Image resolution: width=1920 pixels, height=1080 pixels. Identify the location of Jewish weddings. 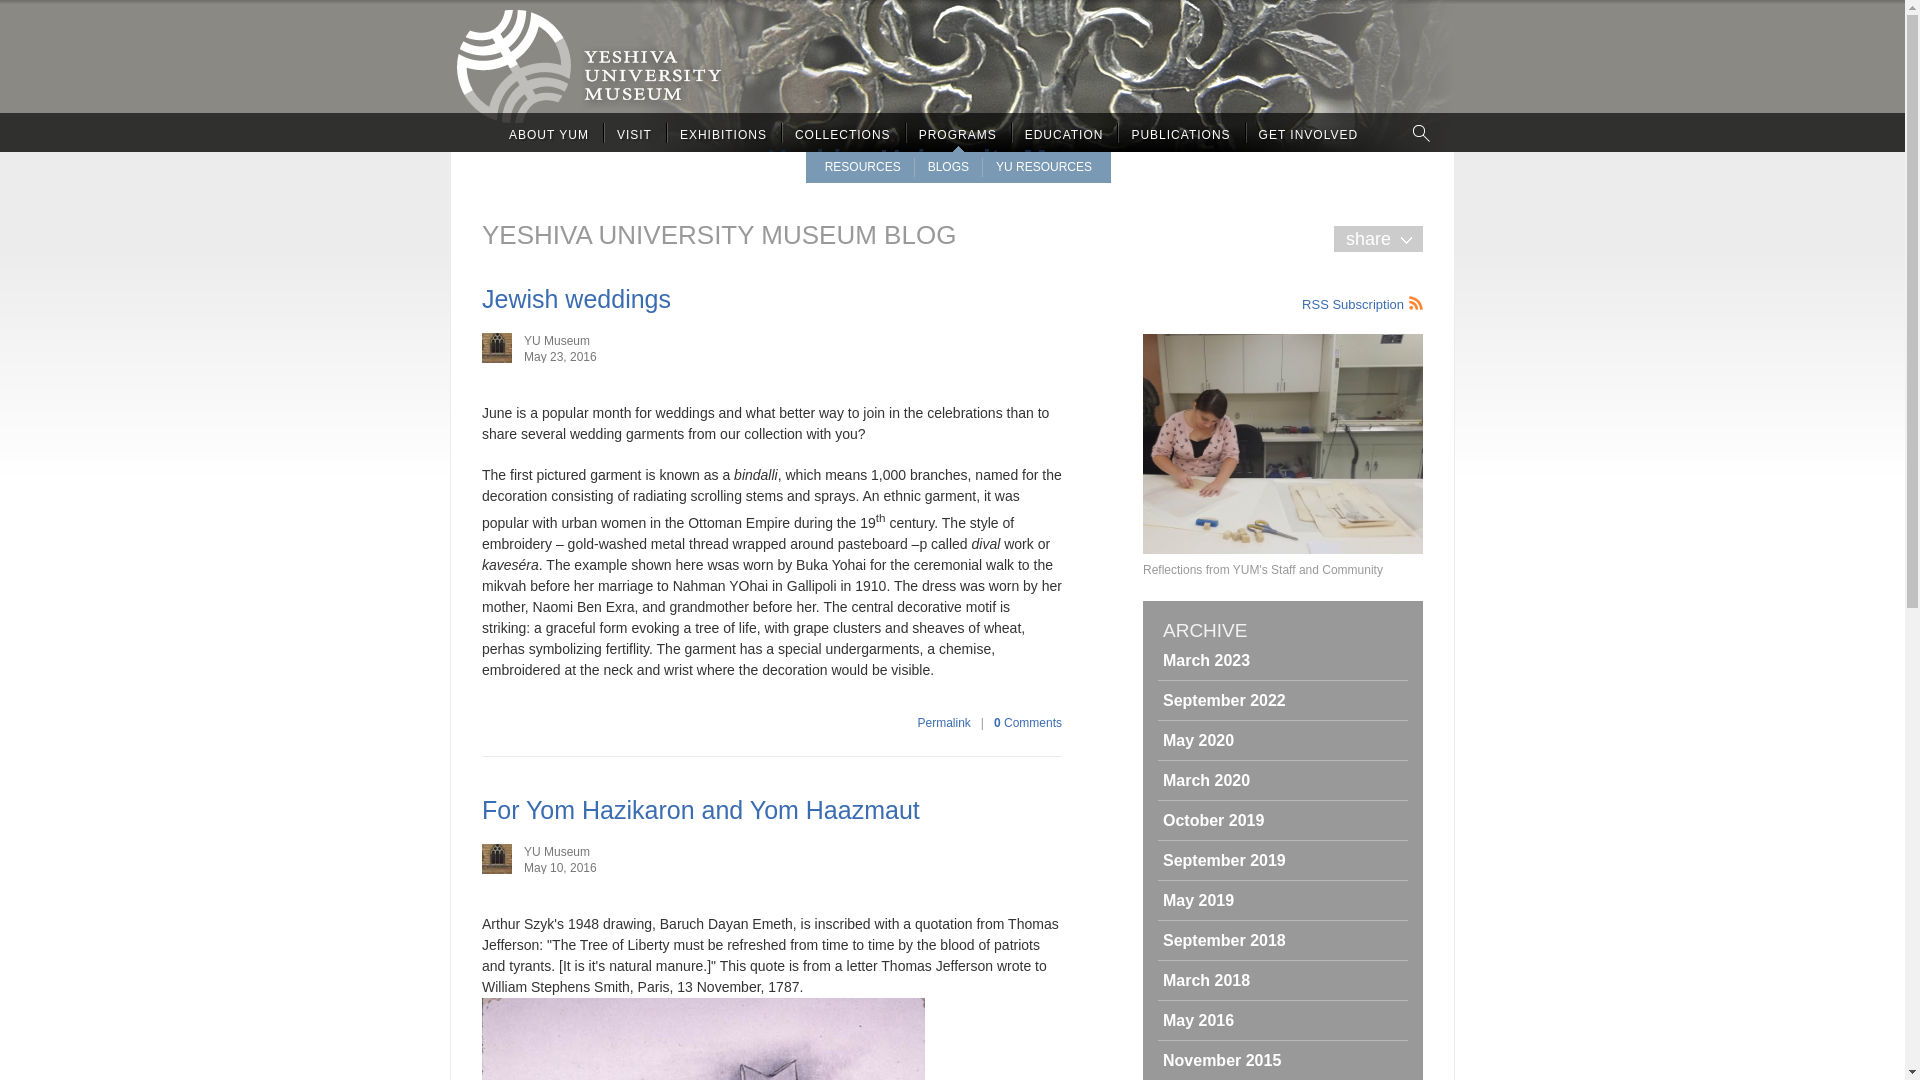
(576, 299).